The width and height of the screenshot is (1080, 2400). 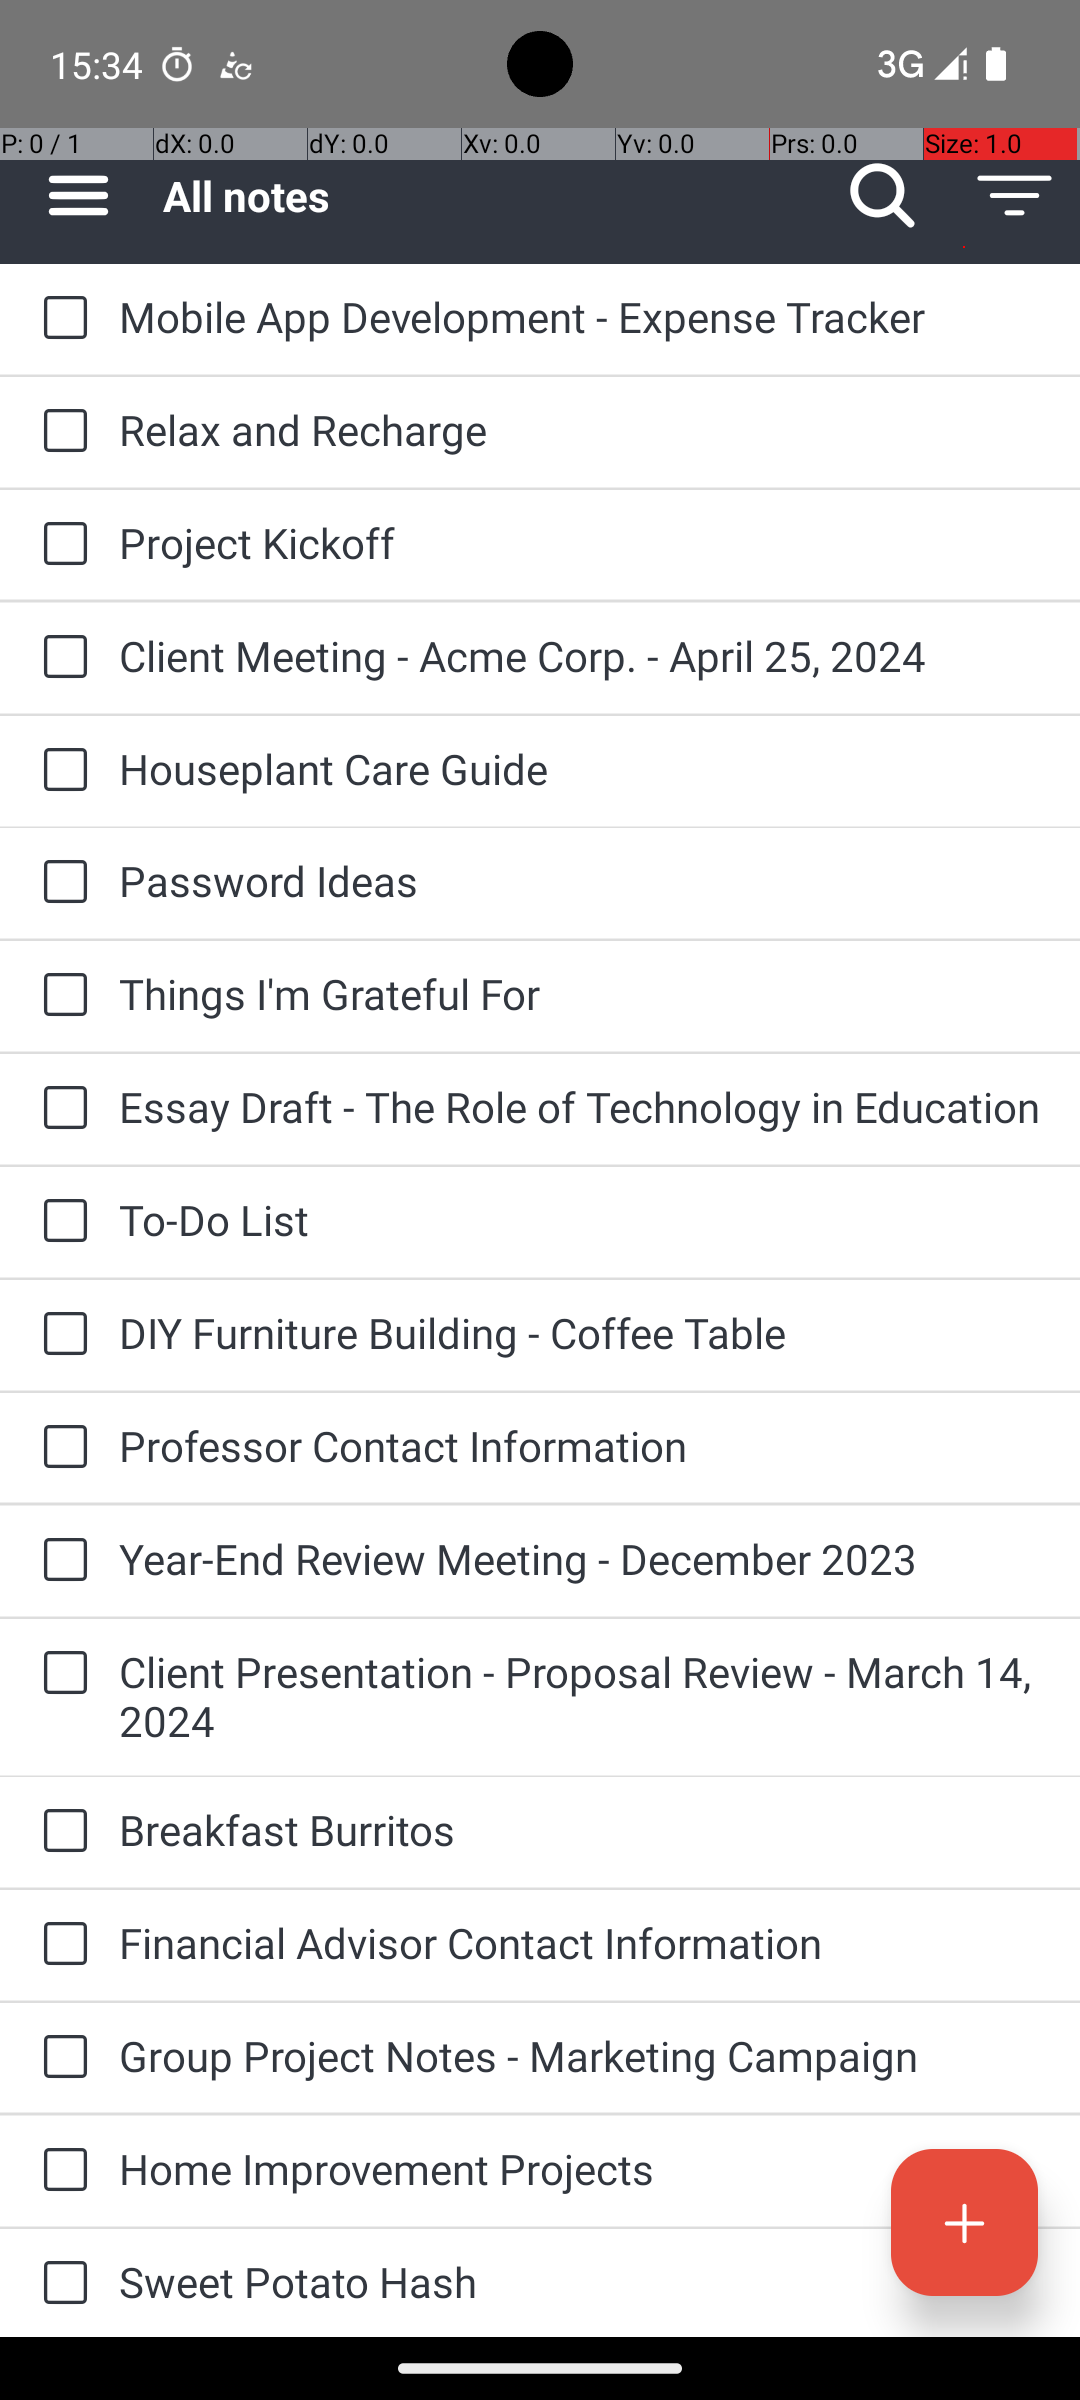 I want to click on to-do: Breakfast Burritos, so click(x=60, y=1832).